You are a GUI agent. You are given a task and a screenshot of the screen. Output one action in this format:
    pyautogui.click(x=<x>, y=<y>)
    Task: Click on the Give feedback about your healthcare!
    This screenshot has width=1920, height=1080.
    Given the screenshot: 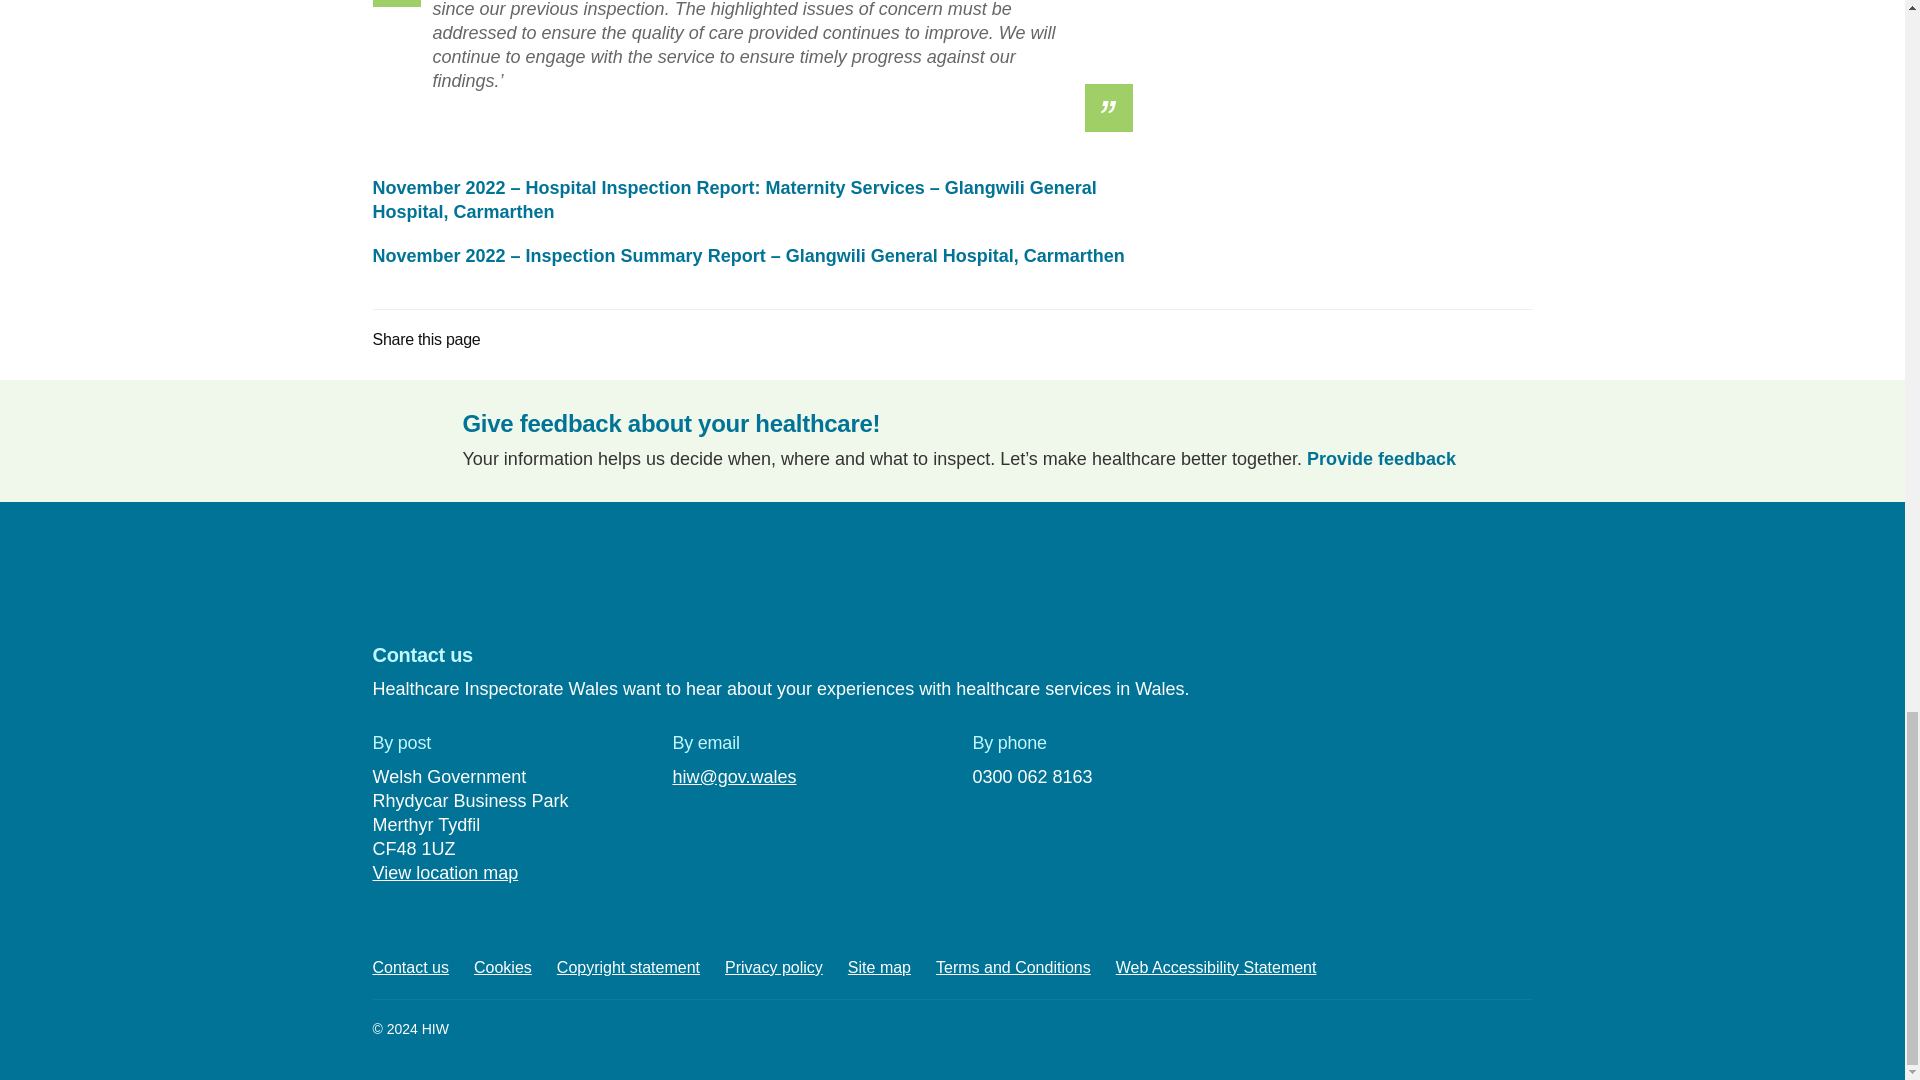 What is the action you would take?
    pyautogui.click(x=670, y=424)
    